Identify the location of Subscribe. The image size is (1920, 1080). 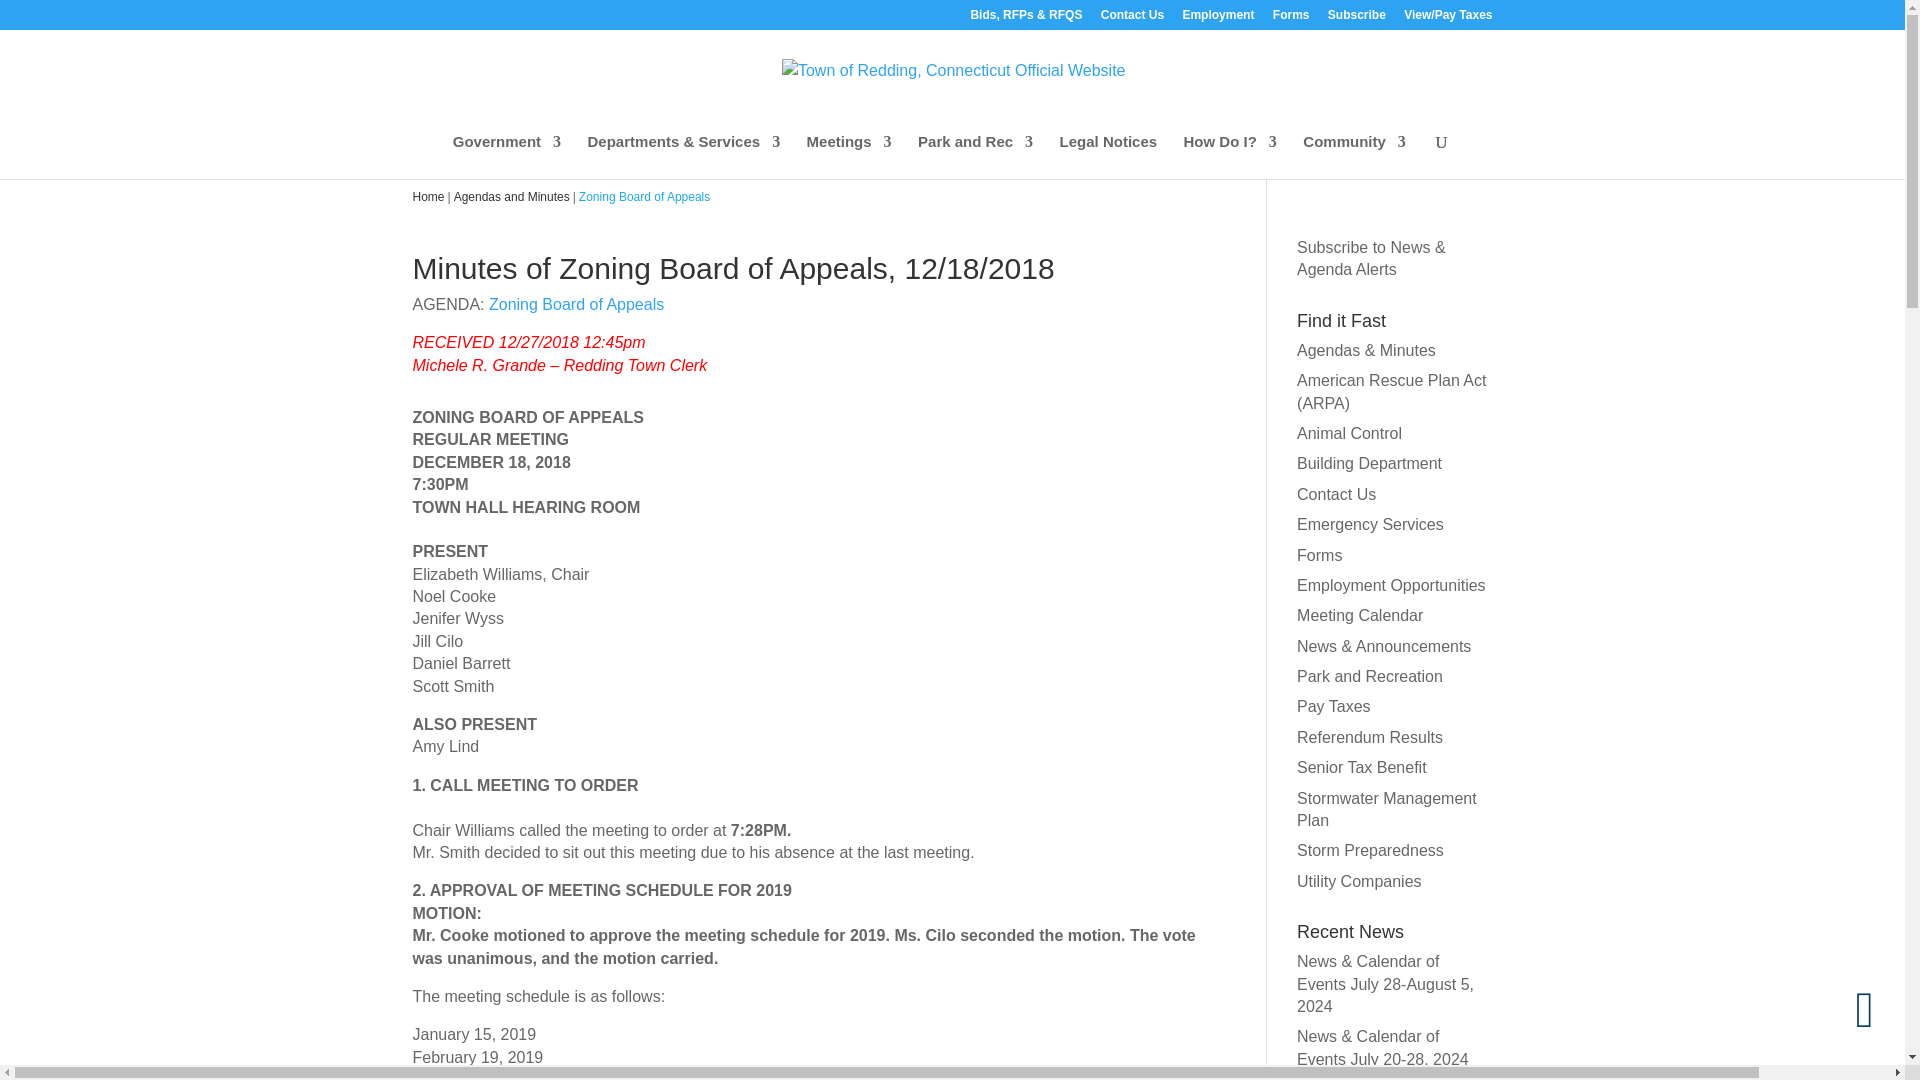
(1357, 19).